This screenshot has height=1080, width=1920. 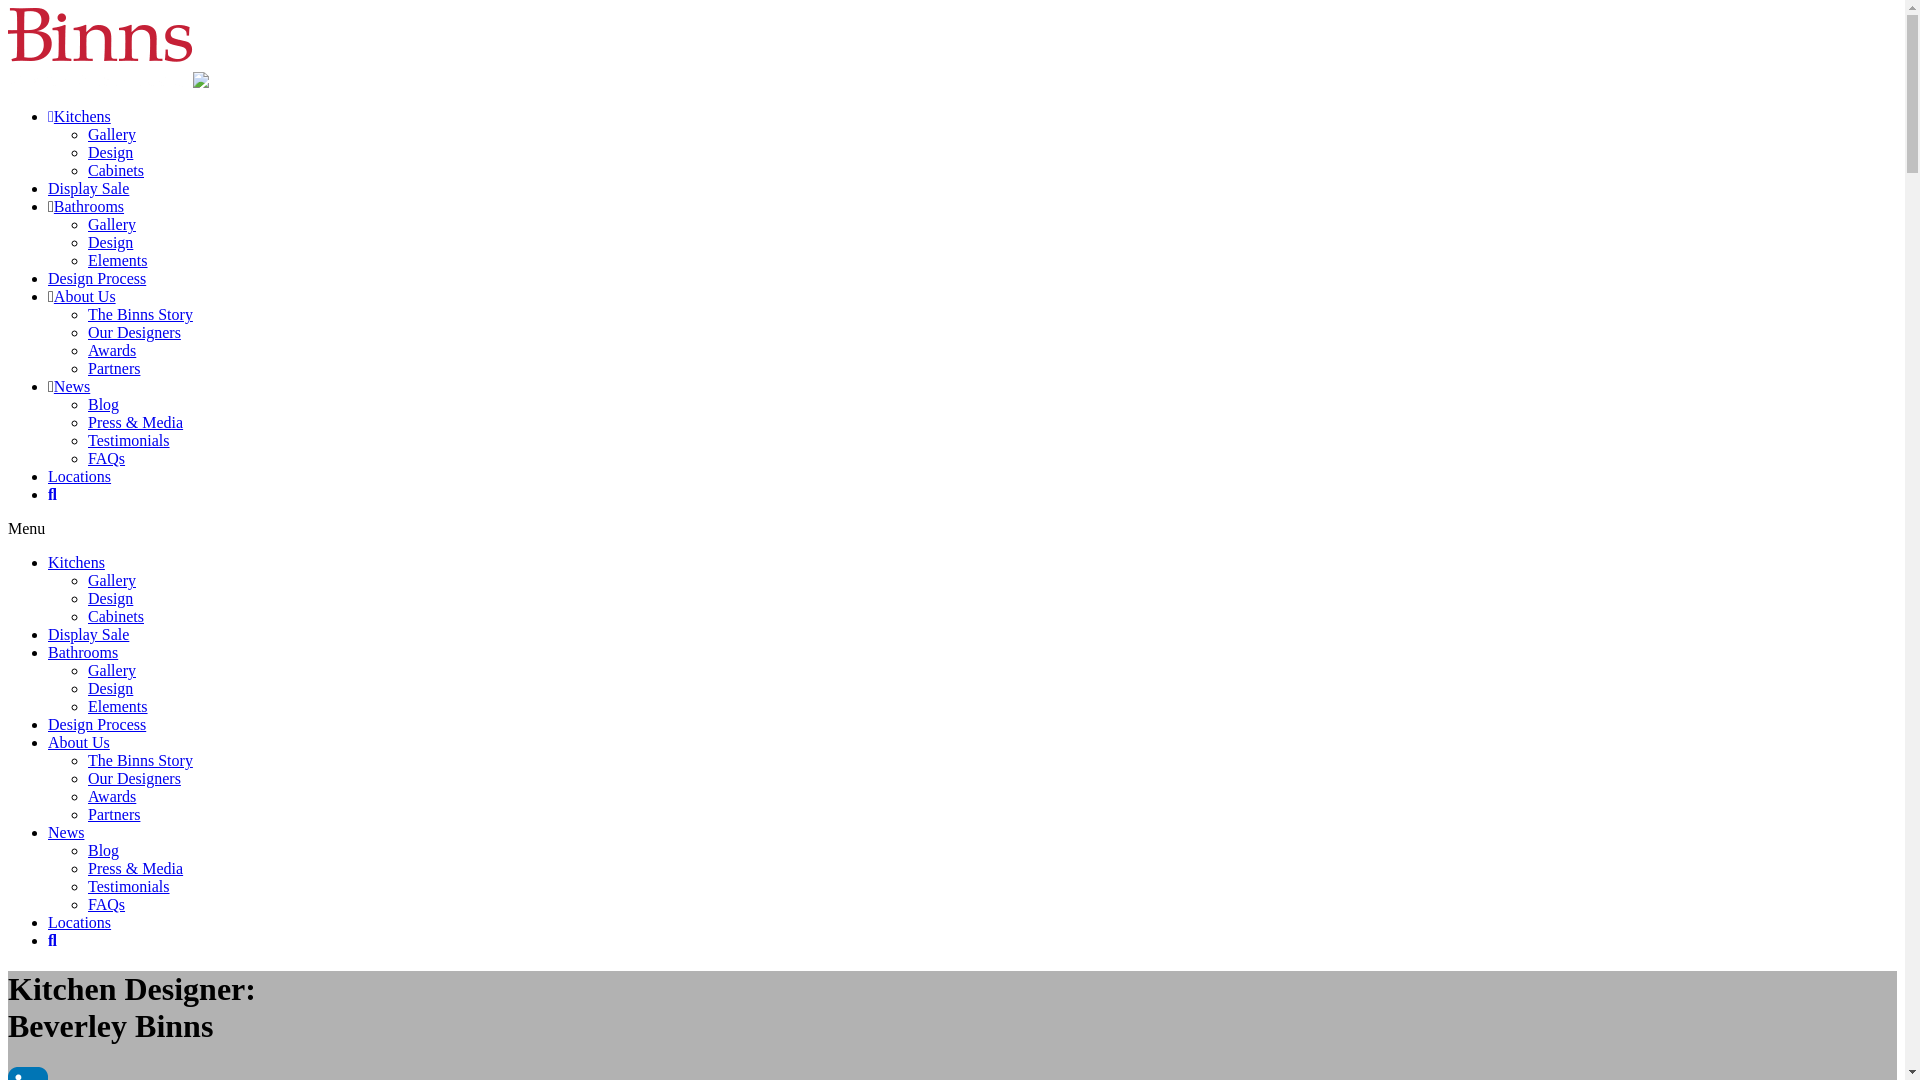 I want to click on Menu, so click(x=26, y=528).